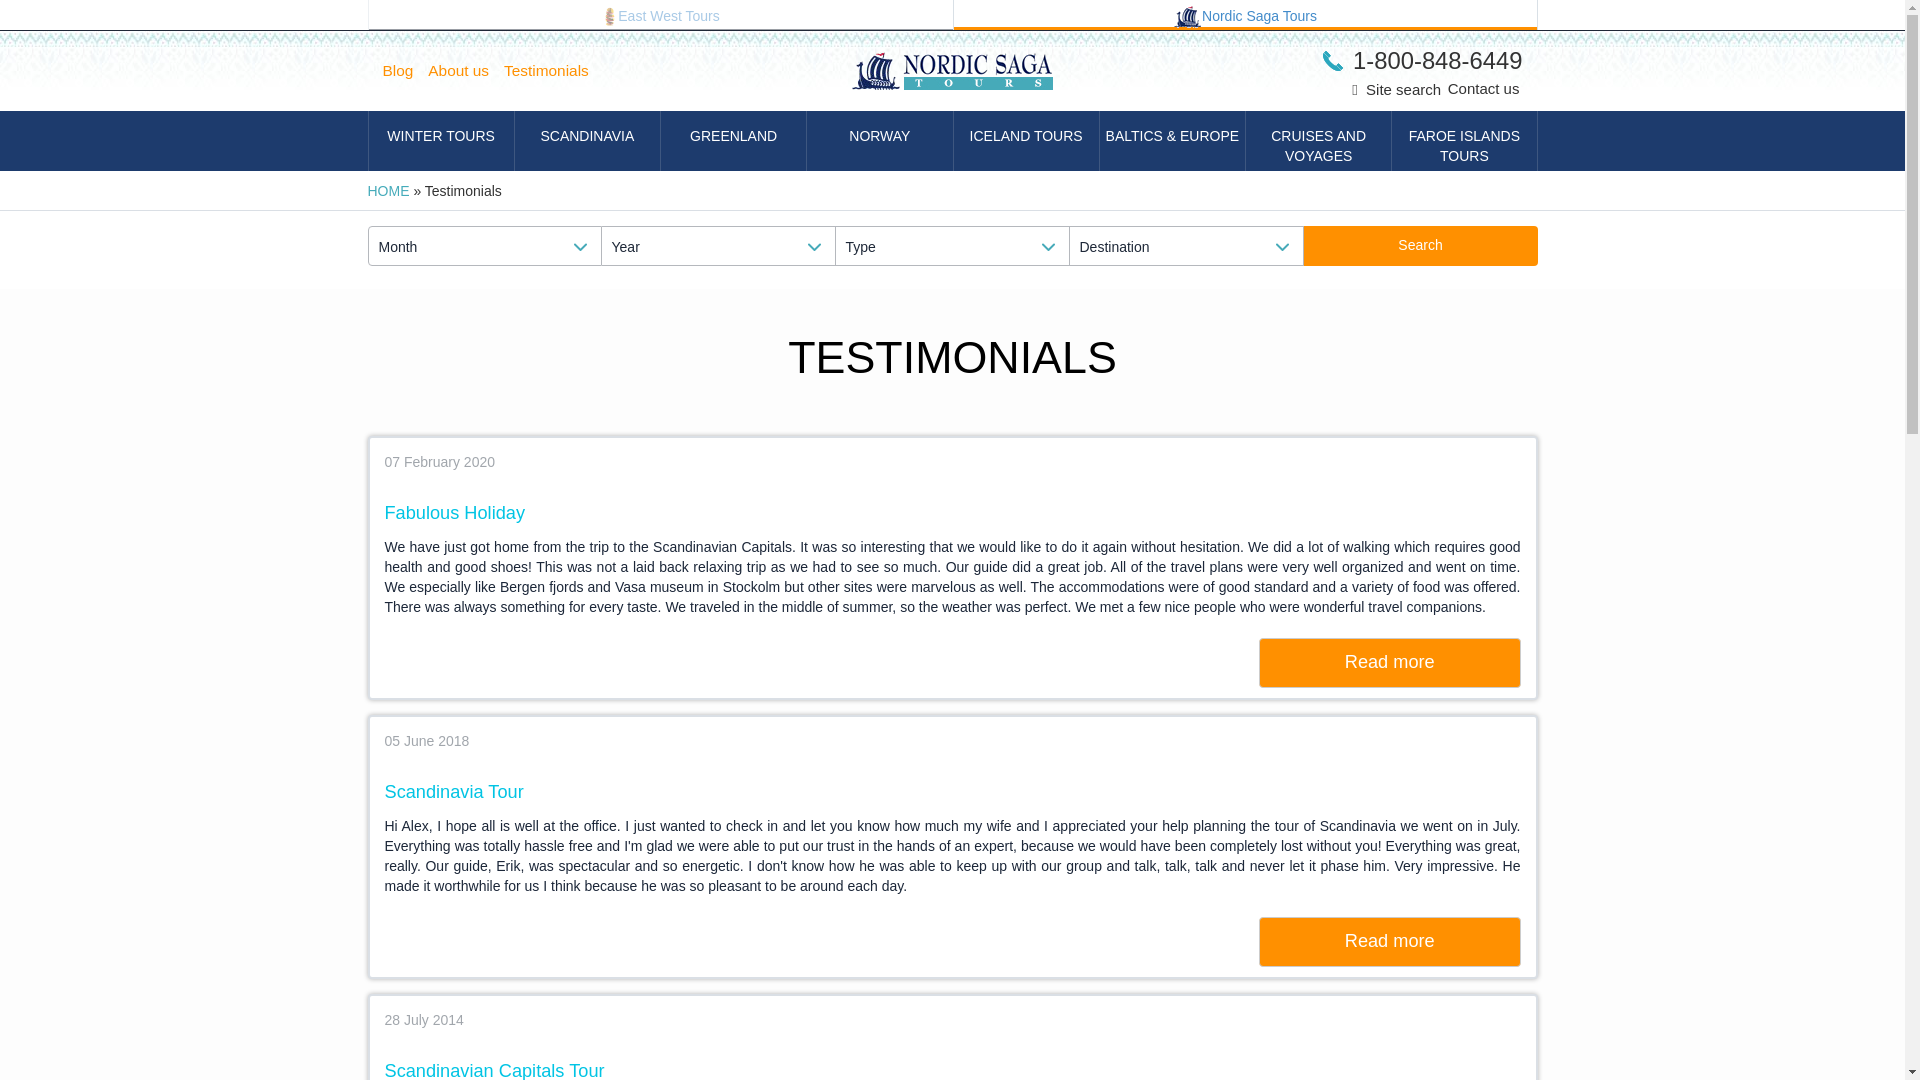  Describe the element at coordinates (1484, 88) in the screenshot. I see `Contact us` at that location.